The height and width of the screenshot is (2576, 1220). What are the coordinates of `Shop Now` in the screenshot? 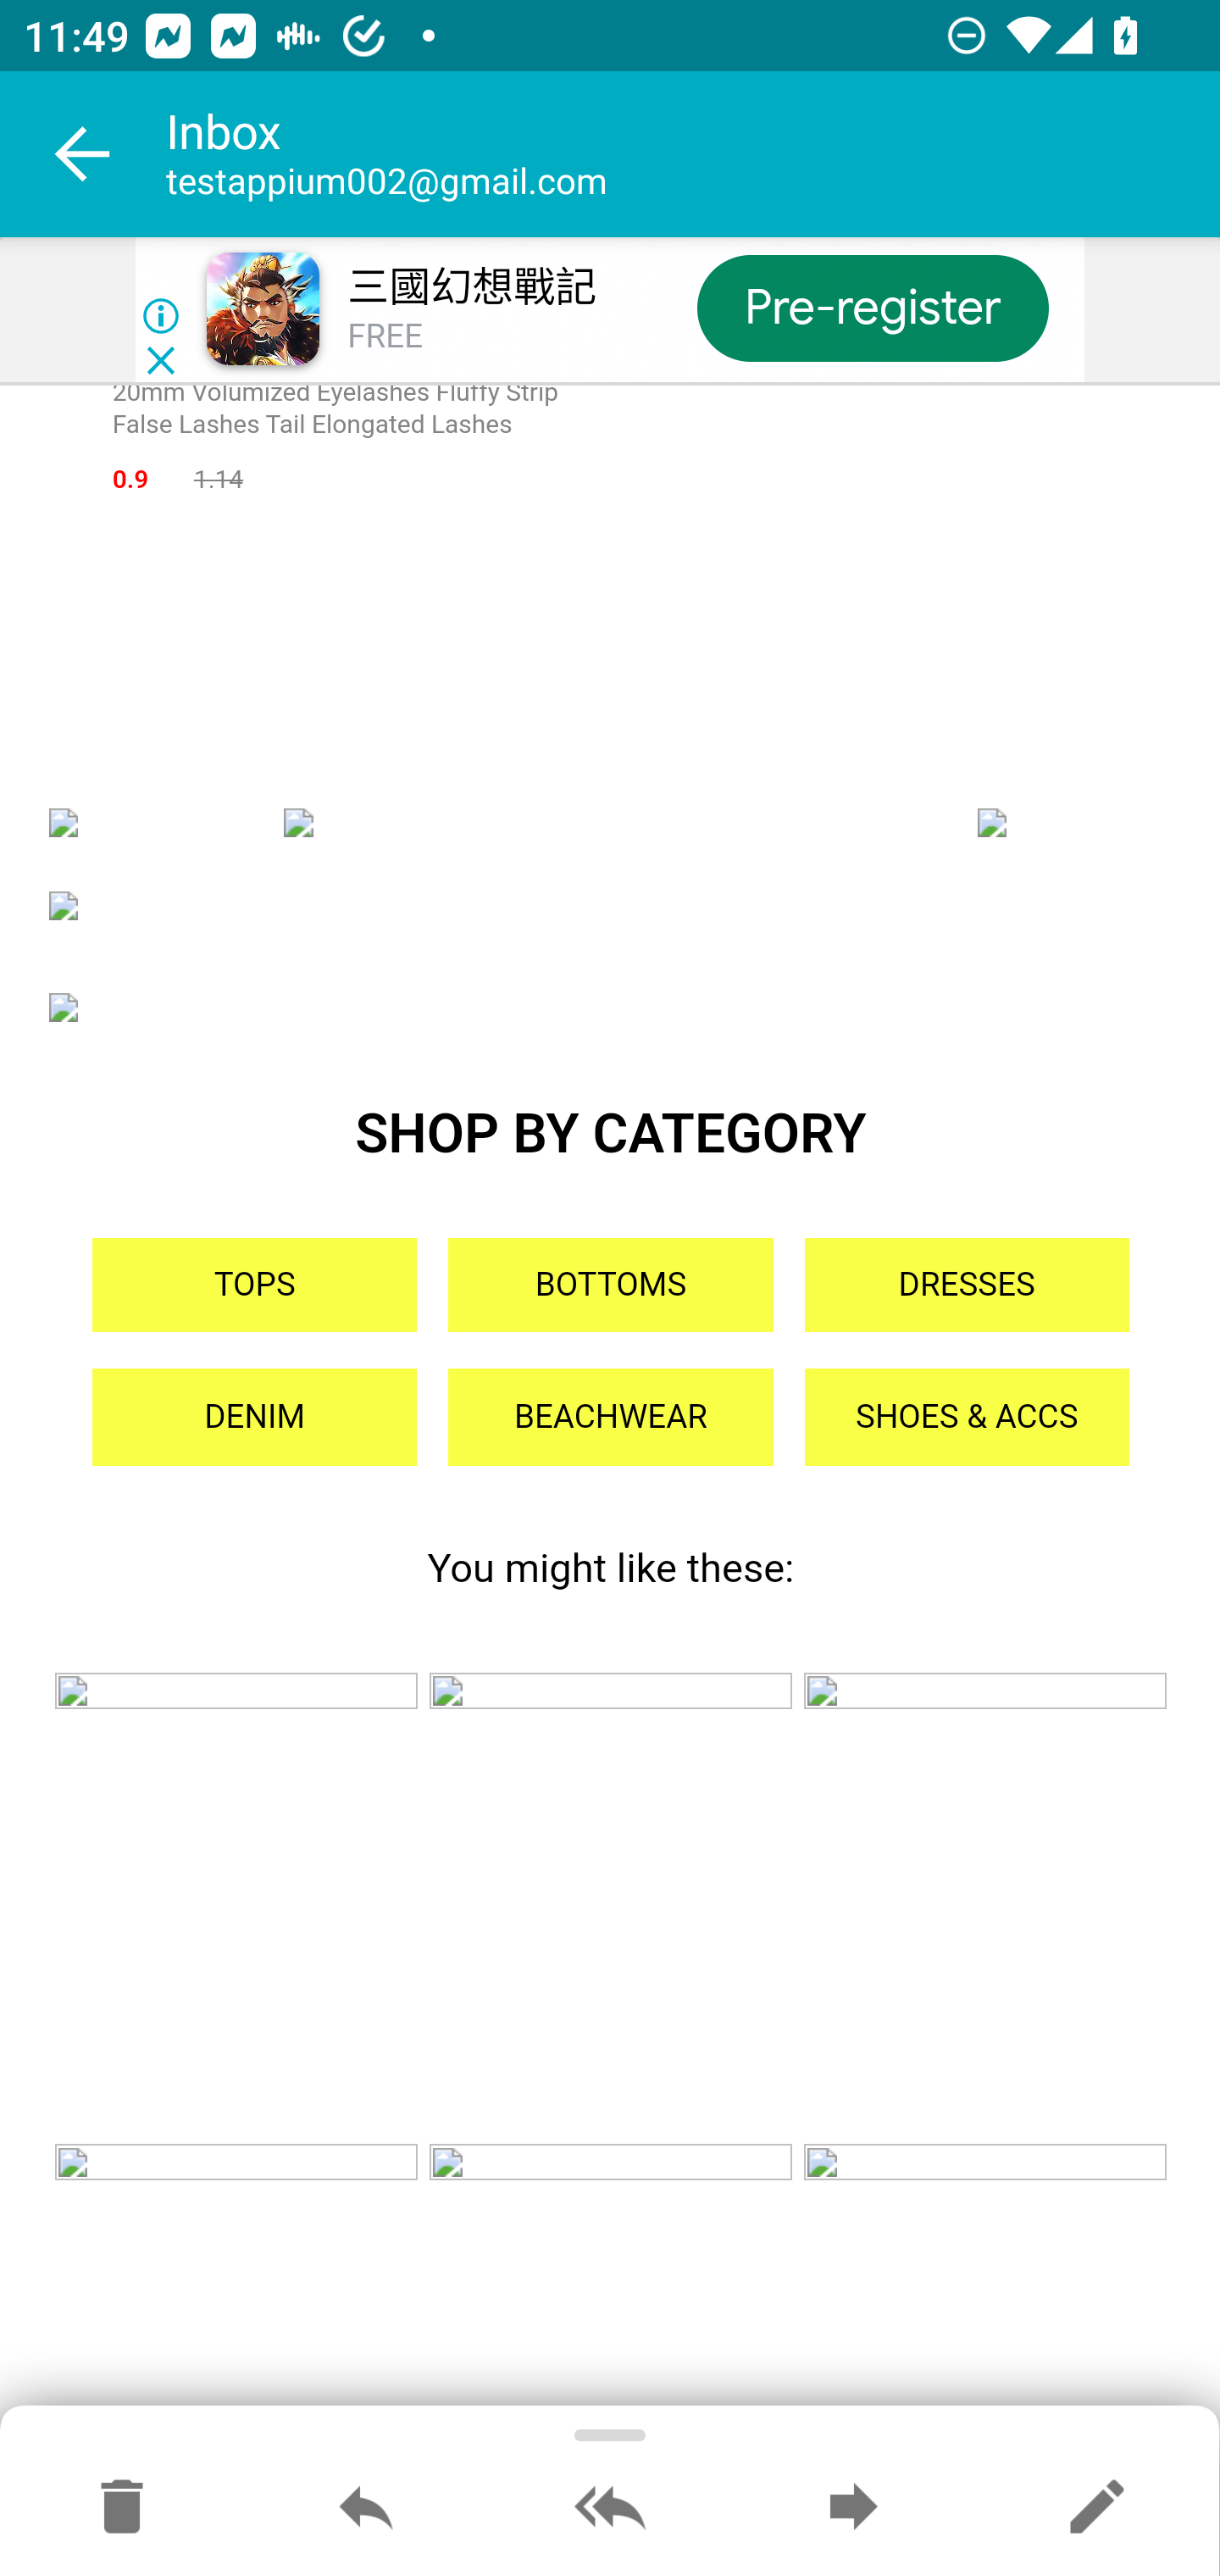 It's located at (610, 908).